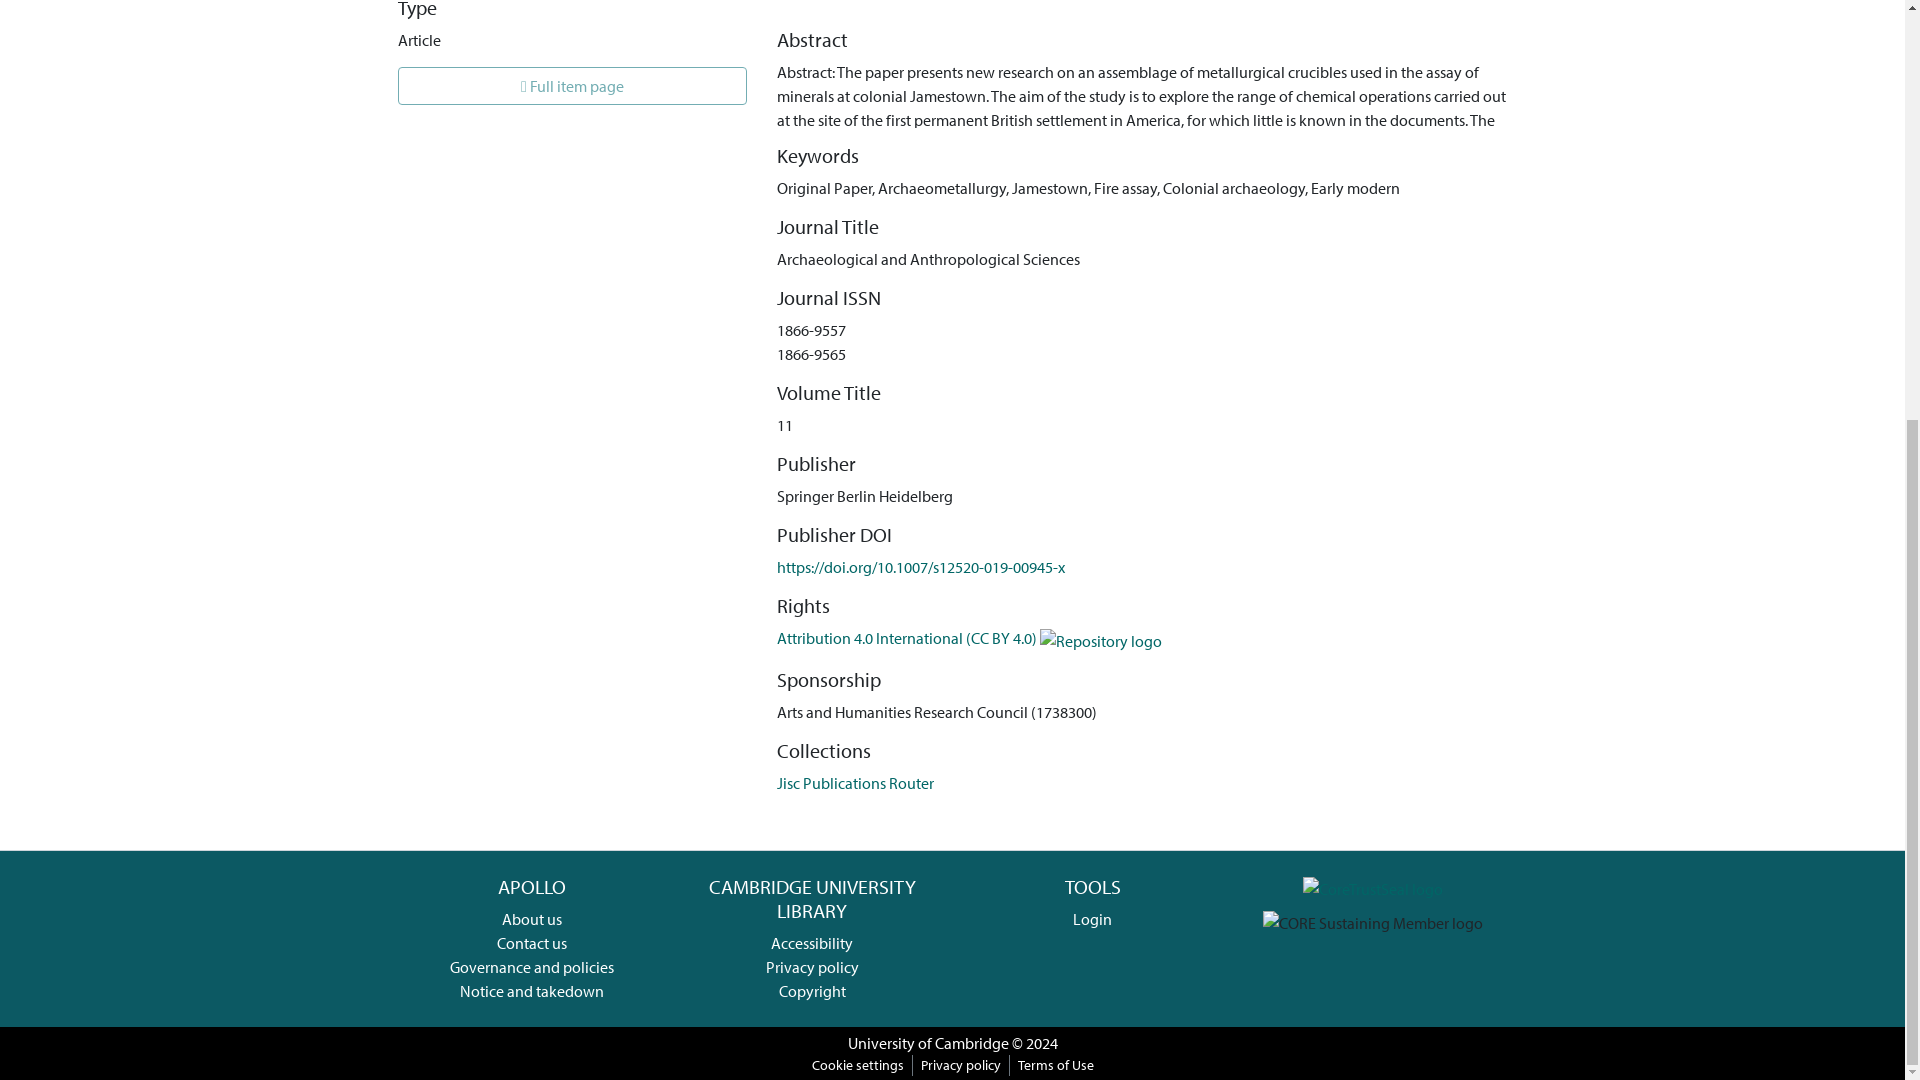 This screenshot has height=1080, width=1920. I want to click on Contact us, so click(532, 942).